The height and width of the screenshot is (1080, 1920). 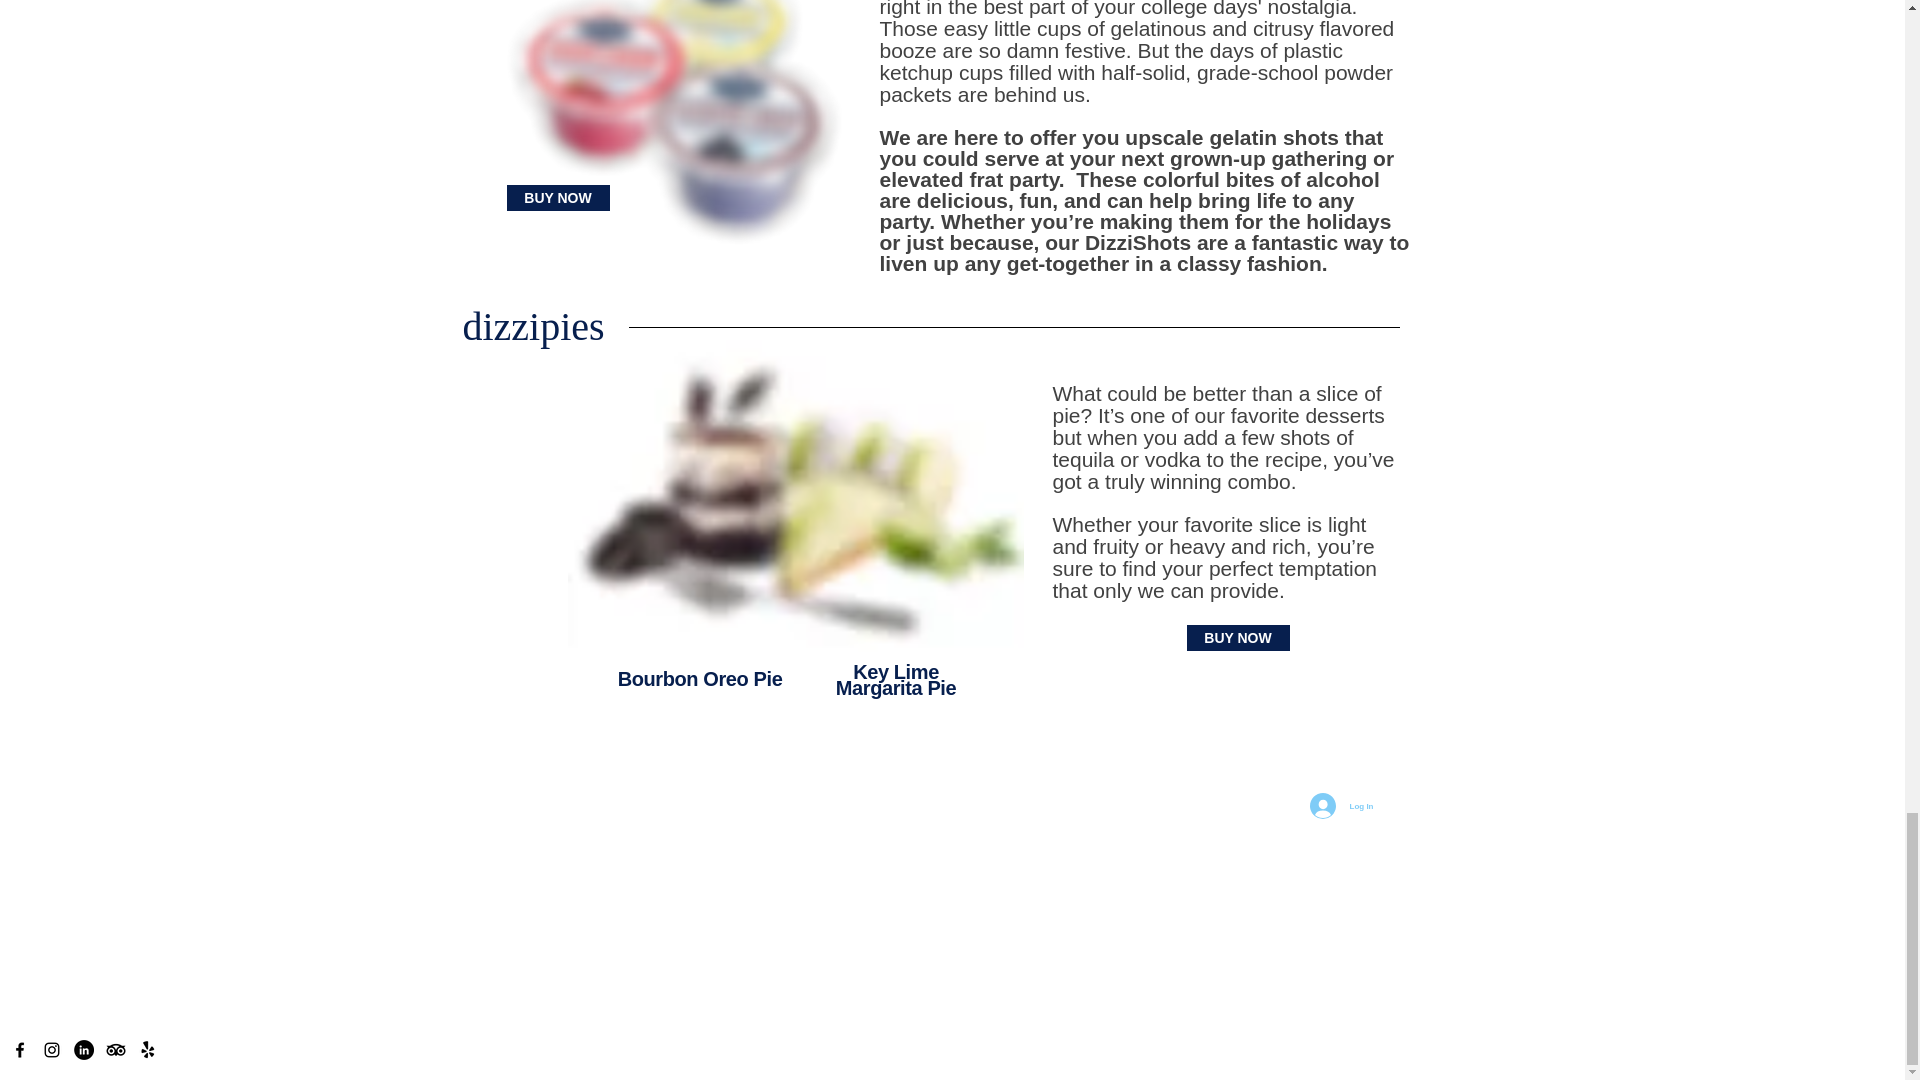 What do you see at coordinates (556, 197) in the screenshot?
I see `BUY NOW` at bounding box center [556, 197].